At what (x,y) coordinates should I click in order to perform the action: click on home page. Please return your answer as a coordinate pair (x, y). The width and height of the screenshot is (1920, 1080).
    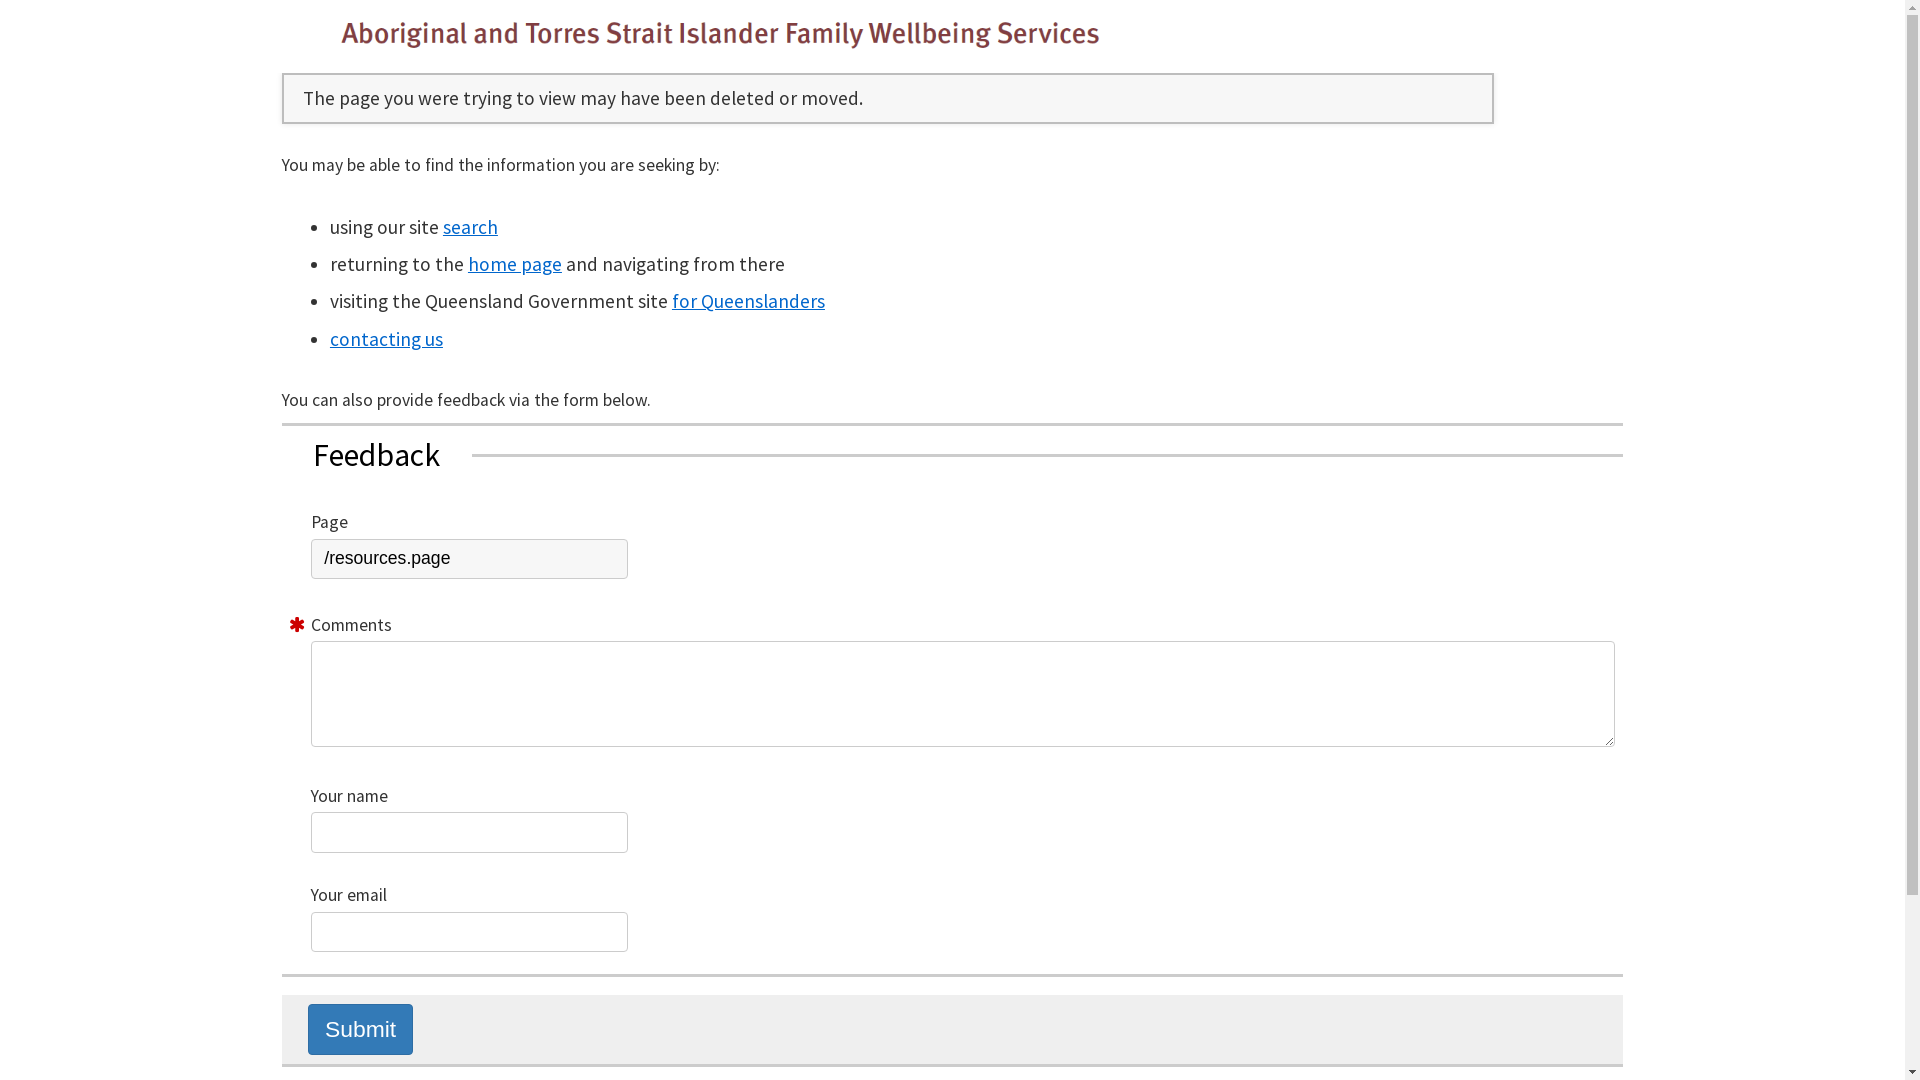
    Looking at the image, I should click on (515, 264).